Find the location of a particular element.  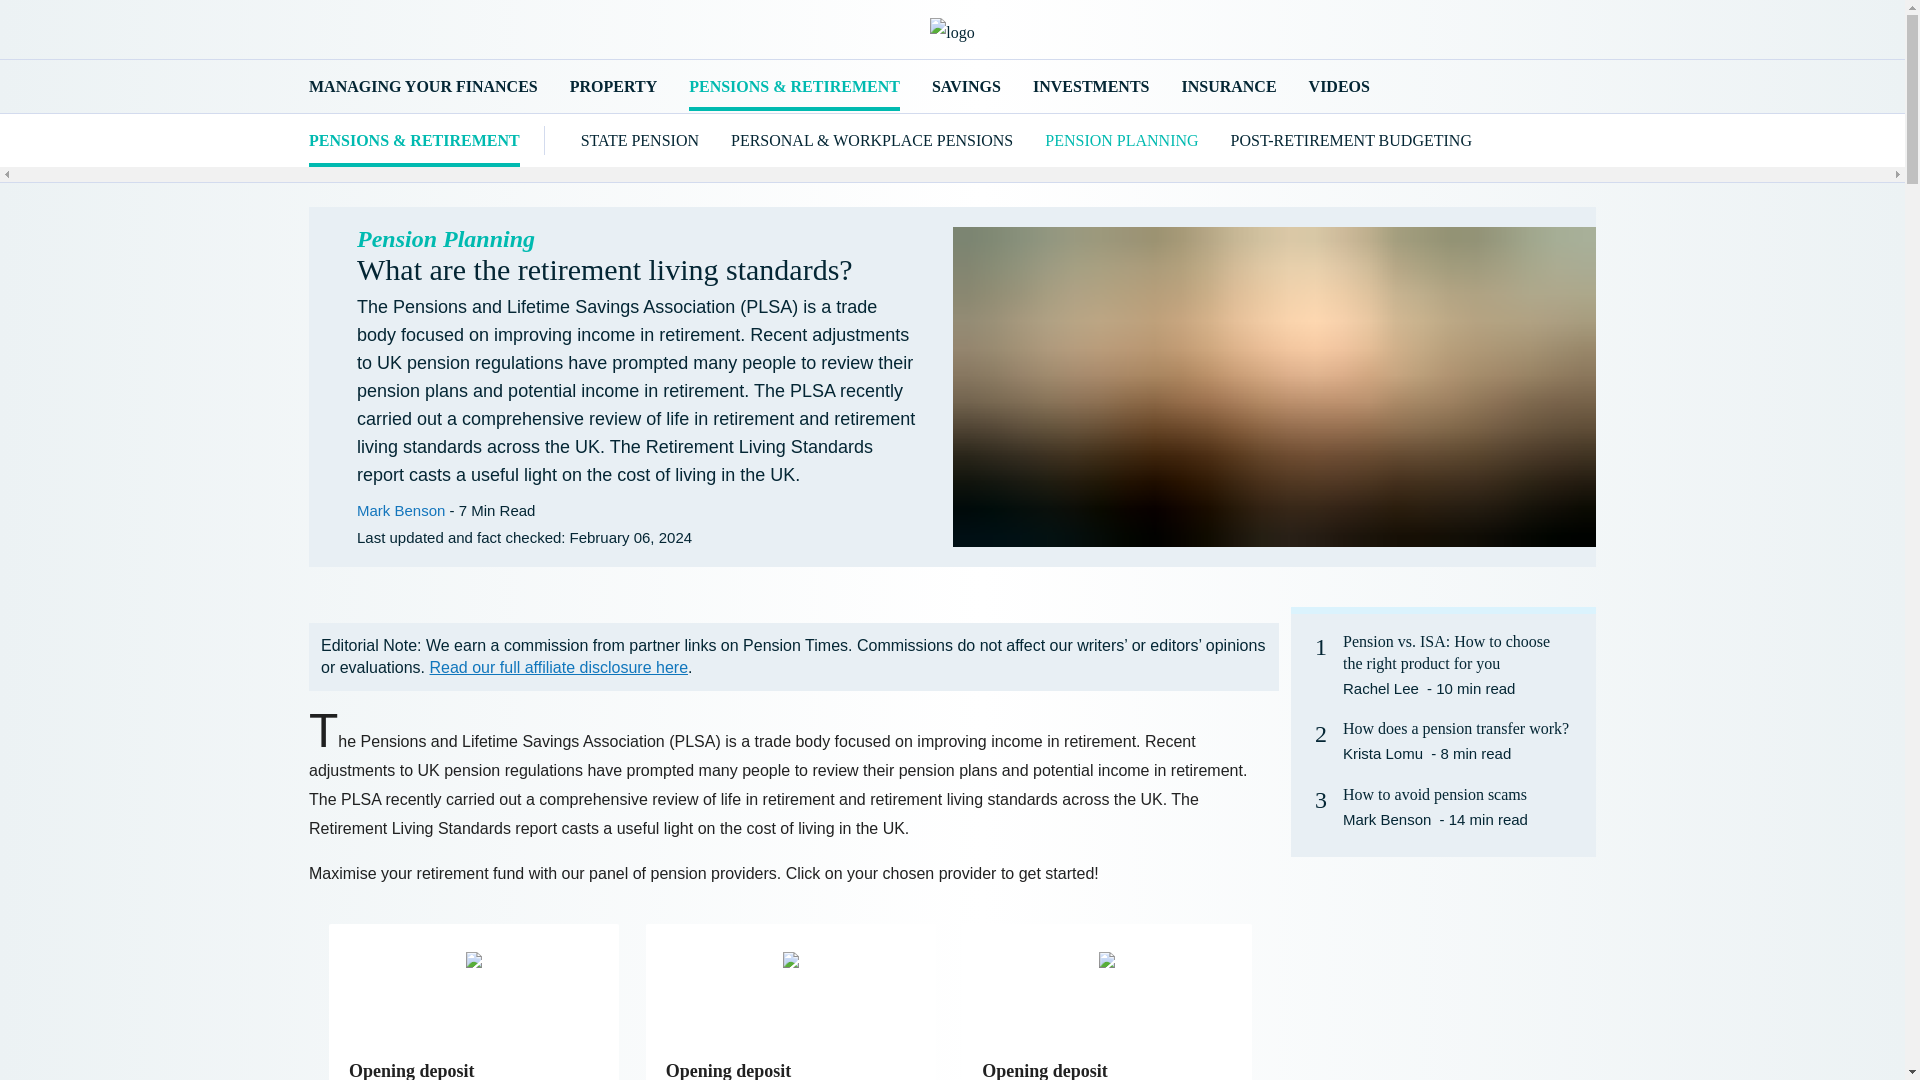

PROPERTY is located at coordinates (613, 86).